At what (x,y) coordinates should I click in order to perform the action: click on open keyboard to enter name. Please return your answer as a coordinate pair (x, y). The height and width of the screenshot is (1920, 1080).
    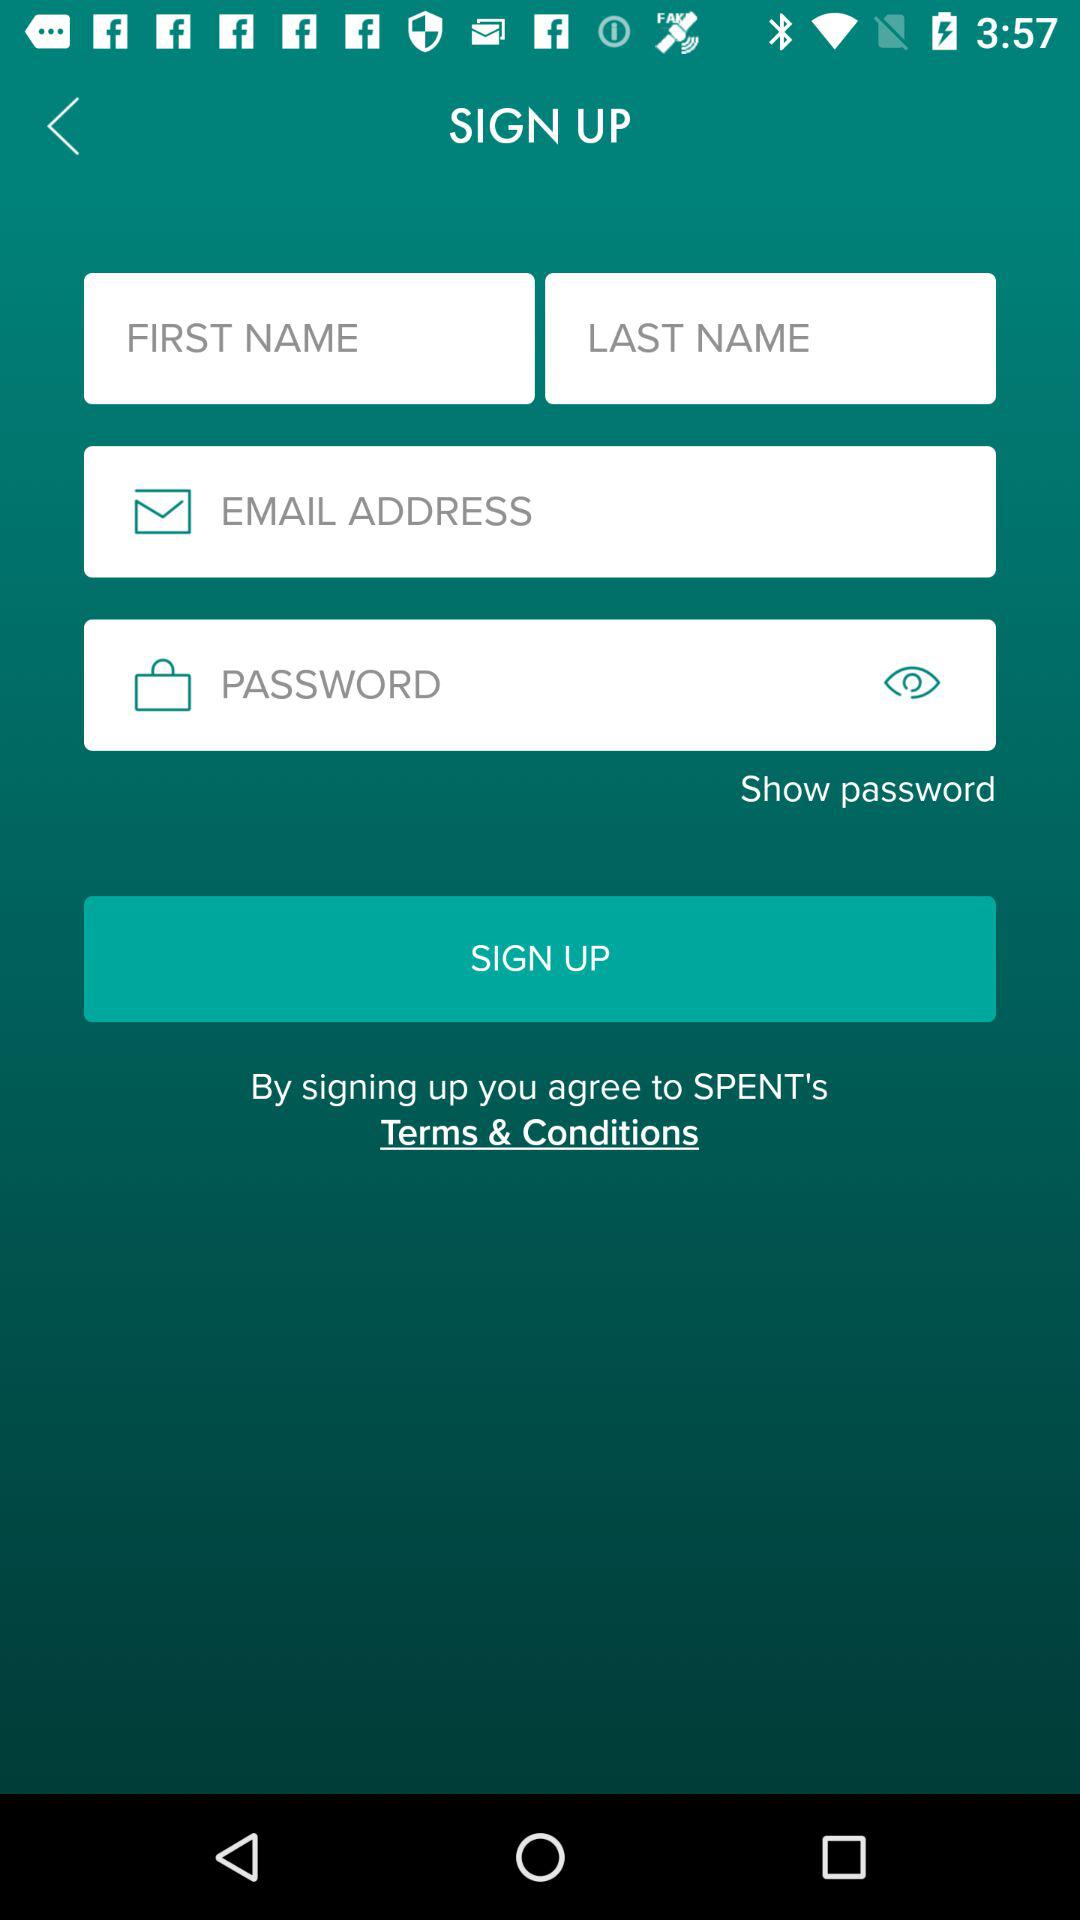
    Looking at the image, I should click on (309, 338).